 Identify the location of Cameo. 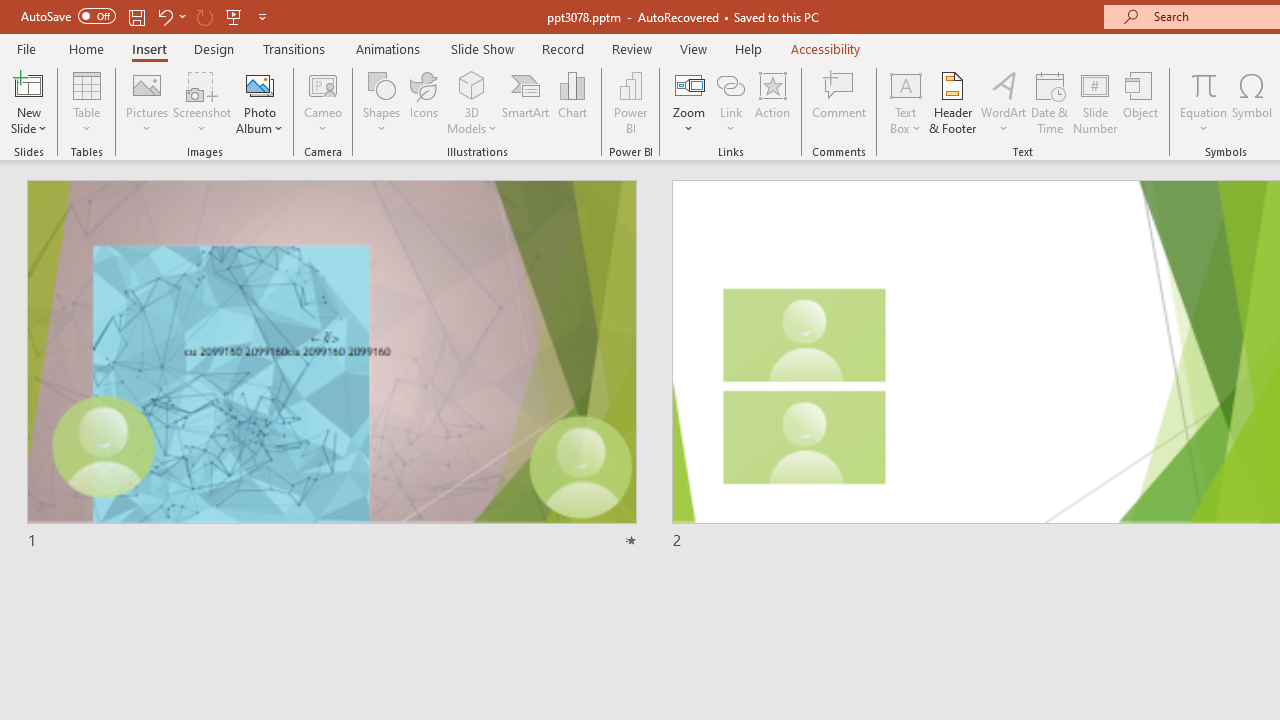
(324, 102).